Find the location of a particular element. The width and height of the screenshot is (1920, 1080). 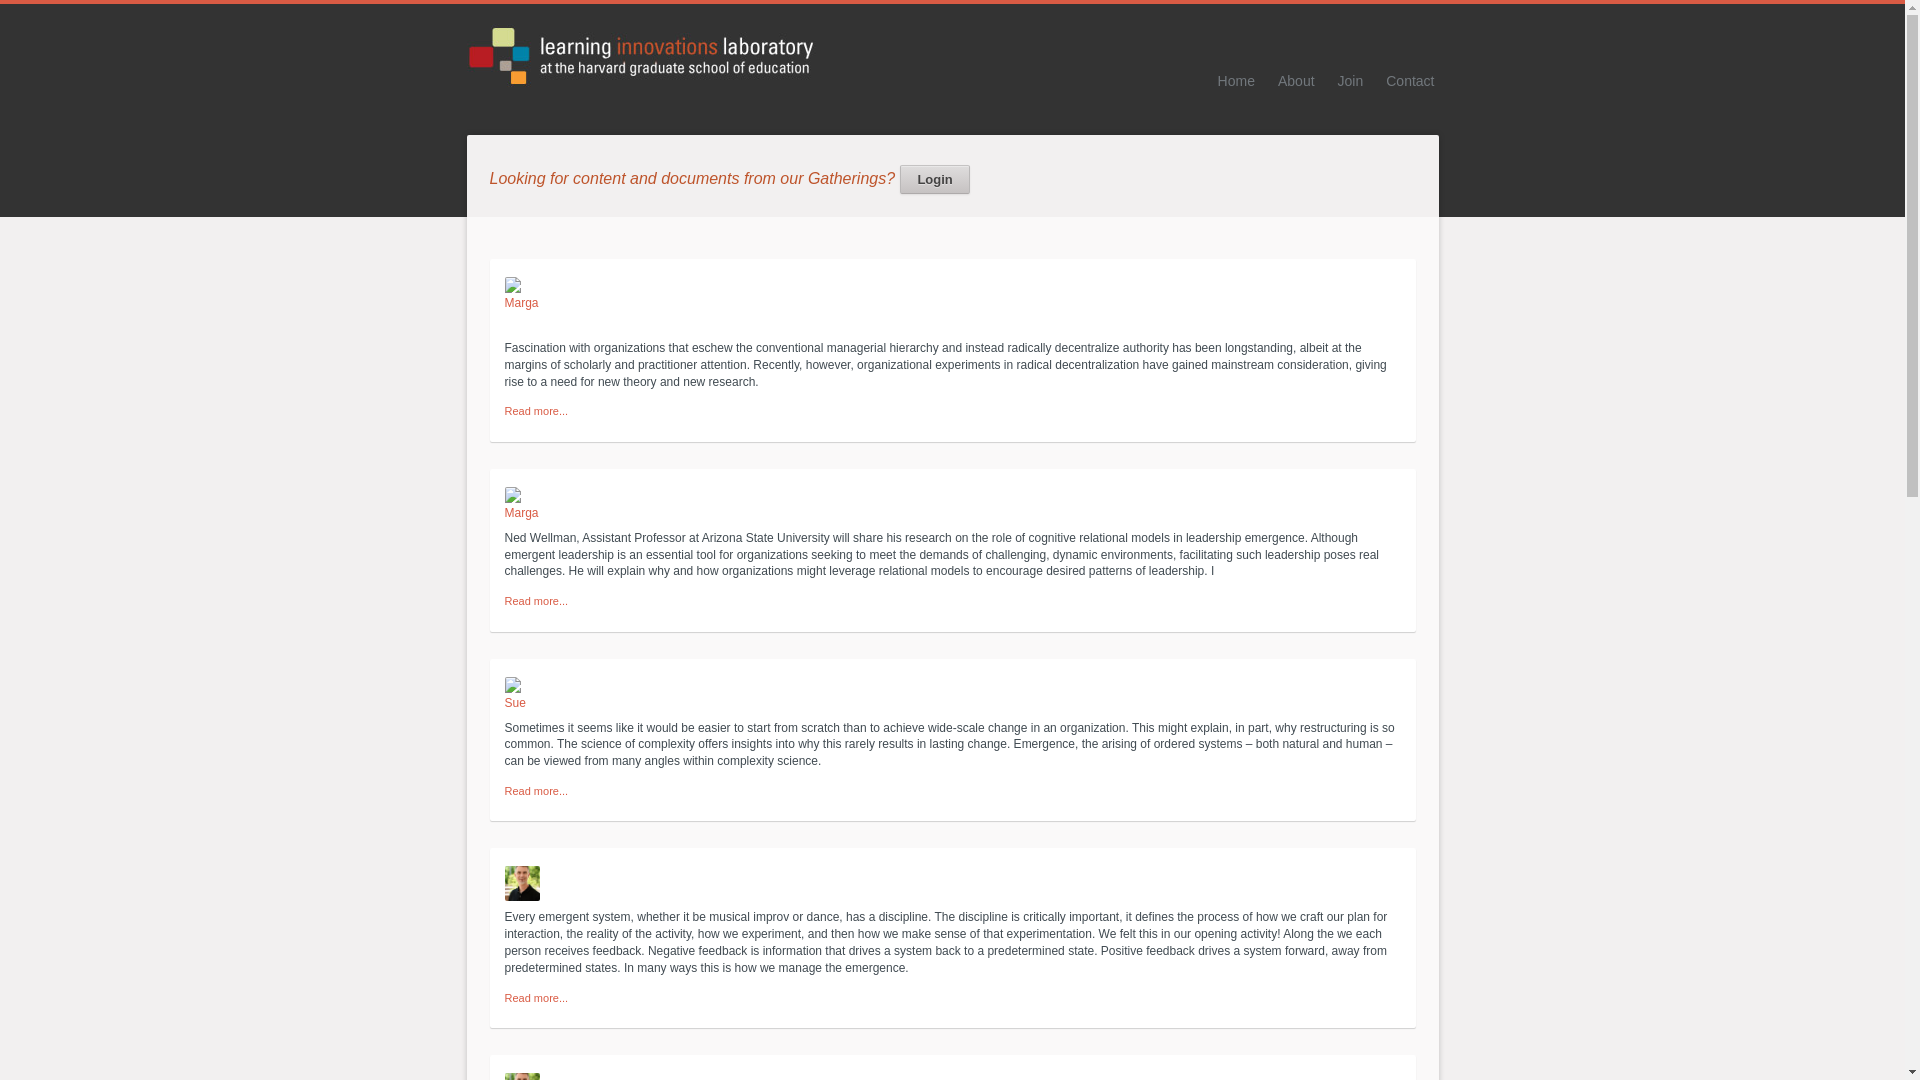

Contact is located at coordinates (1410, 81).